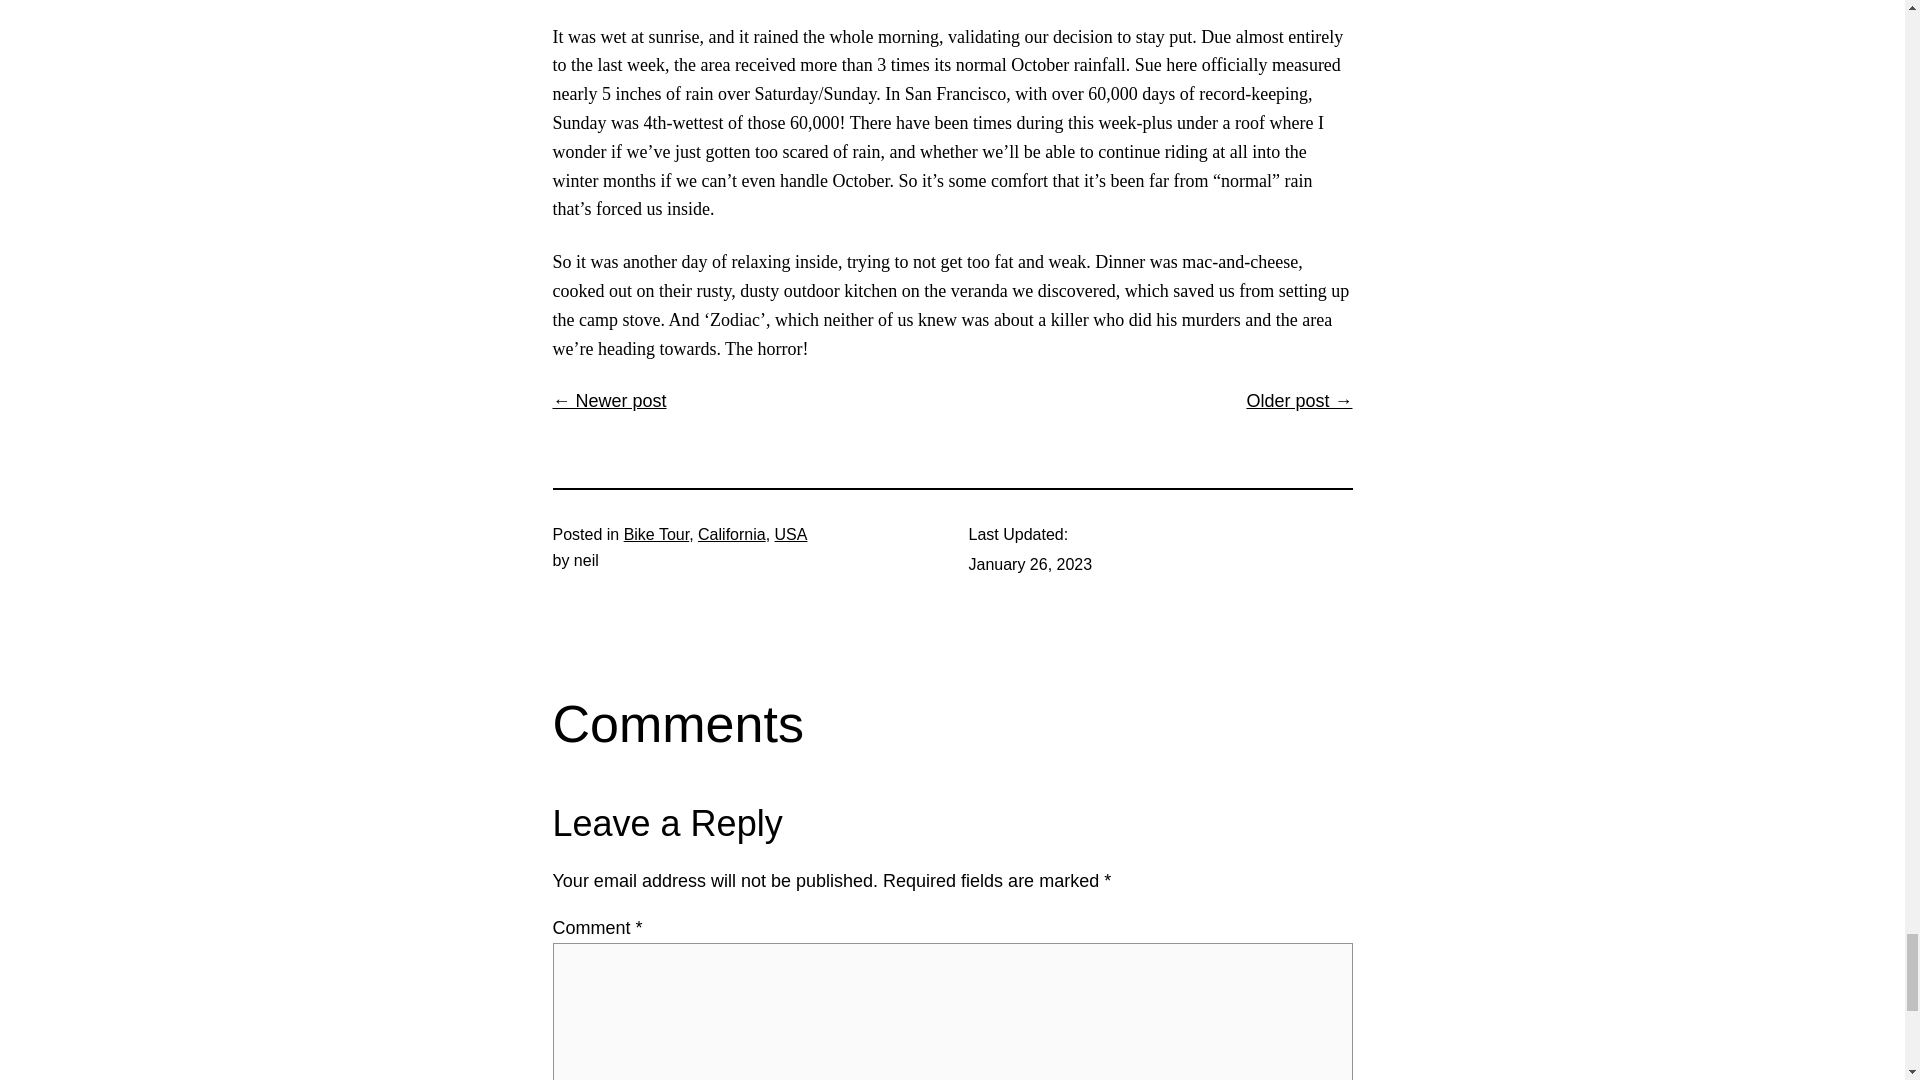 The image size is (1920, 1080). I want to click on California, so click(732, 534).